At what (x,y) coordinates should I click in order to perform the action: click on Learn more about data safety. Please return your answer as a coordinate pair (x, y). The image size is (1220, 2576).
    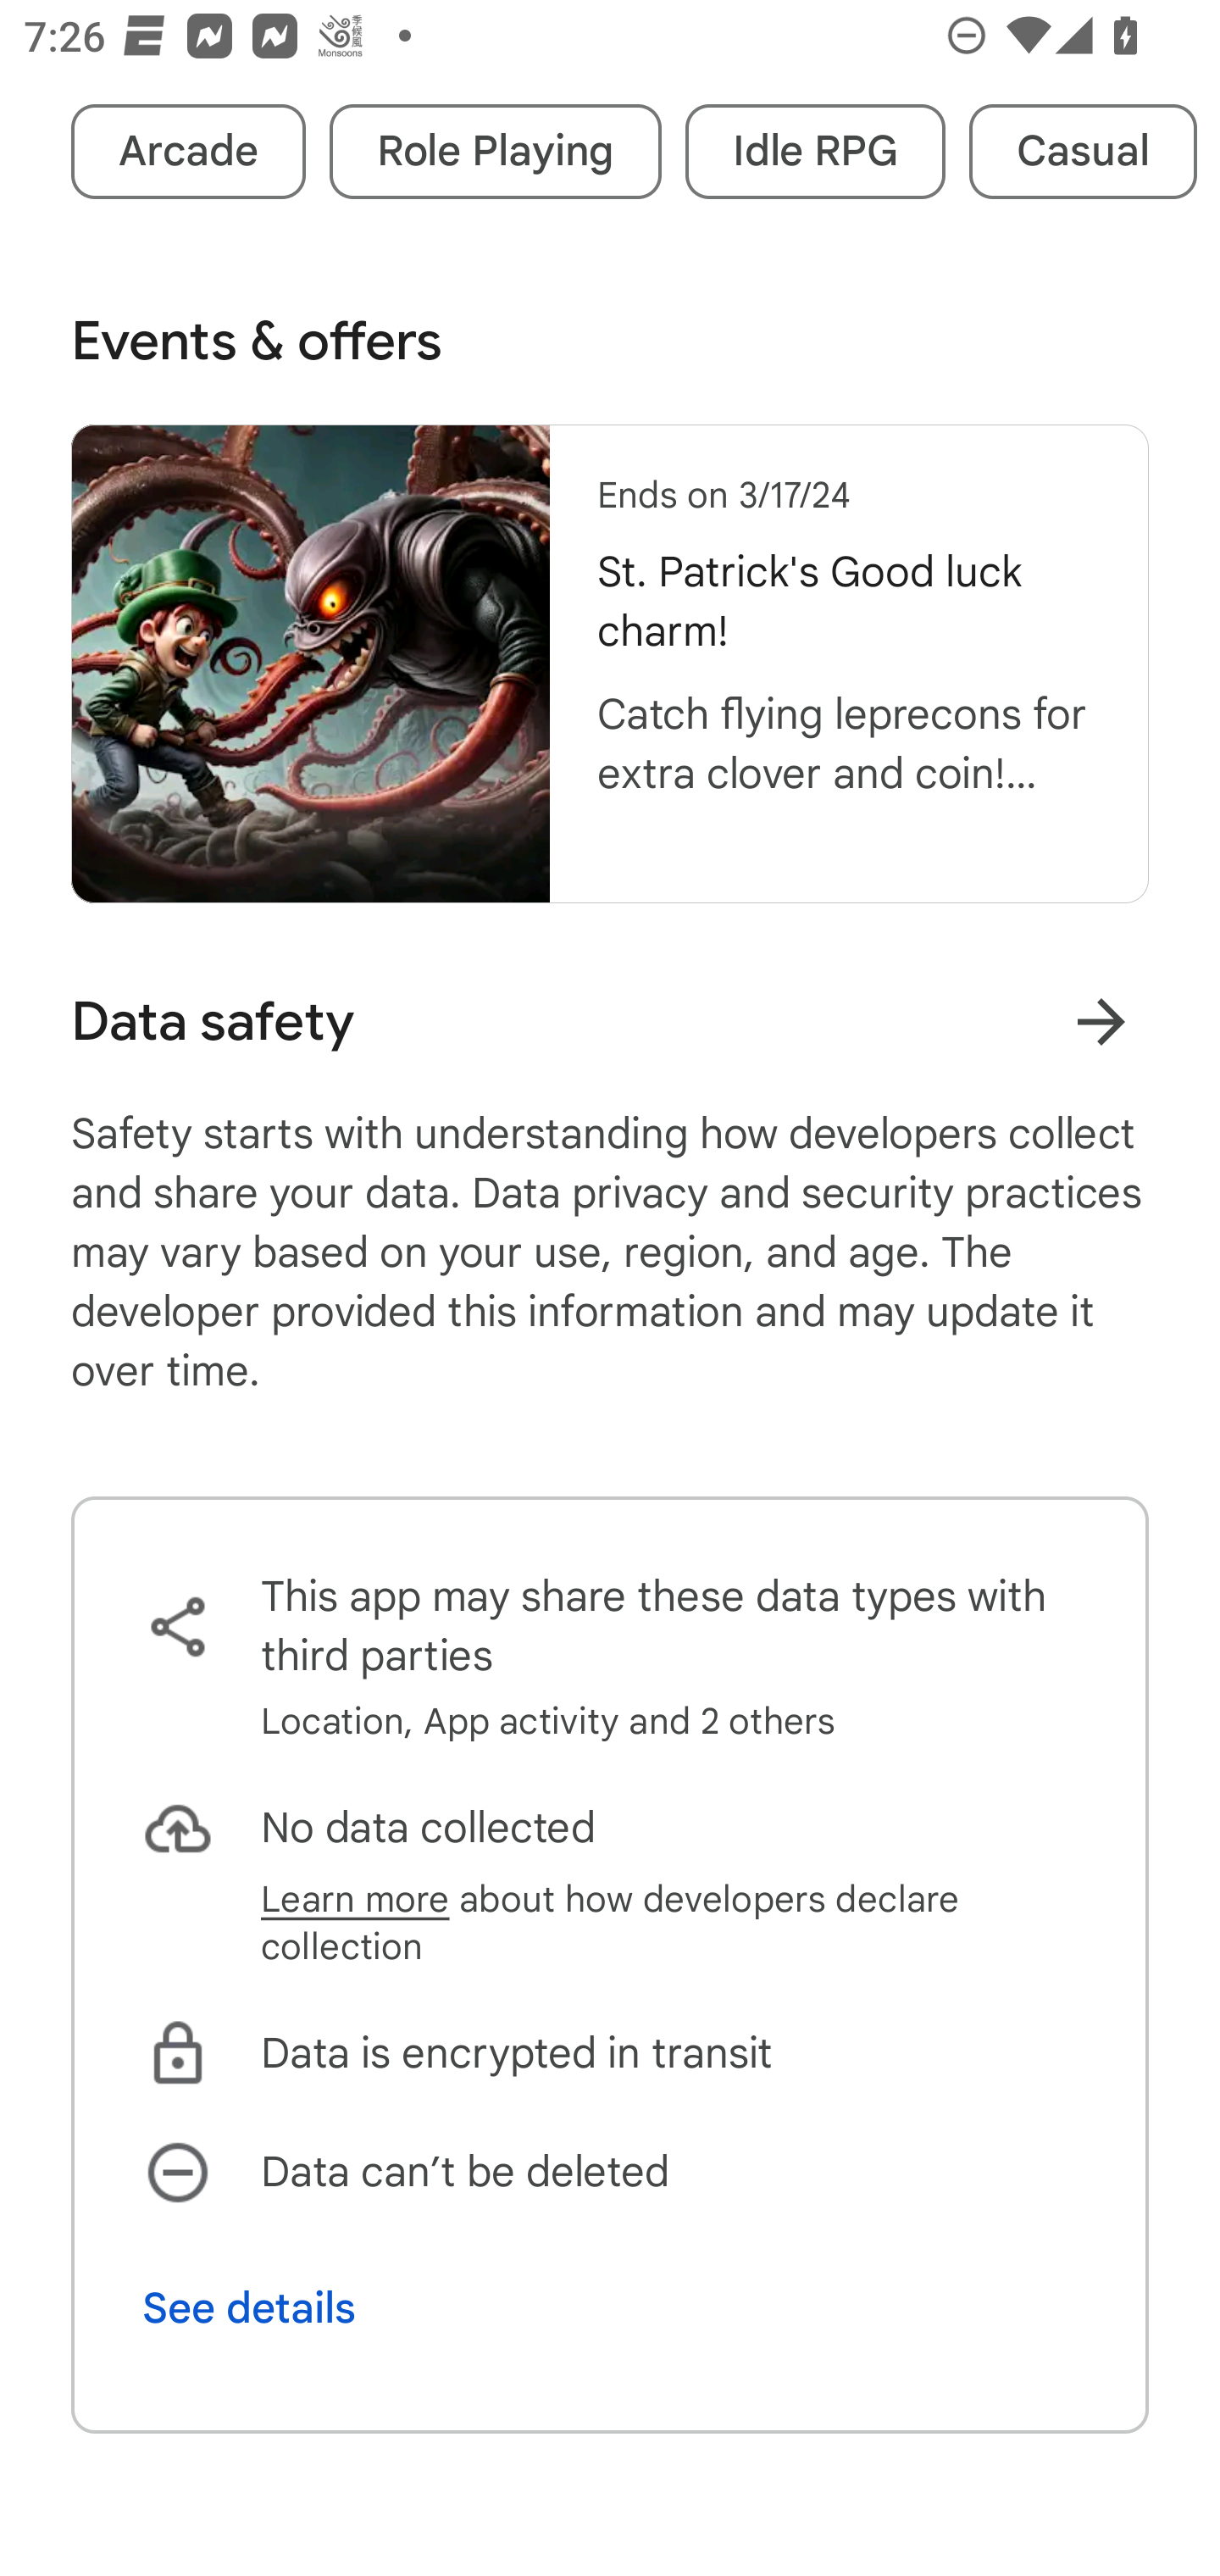
    Looking at the image, I should click on (1101, 1020).